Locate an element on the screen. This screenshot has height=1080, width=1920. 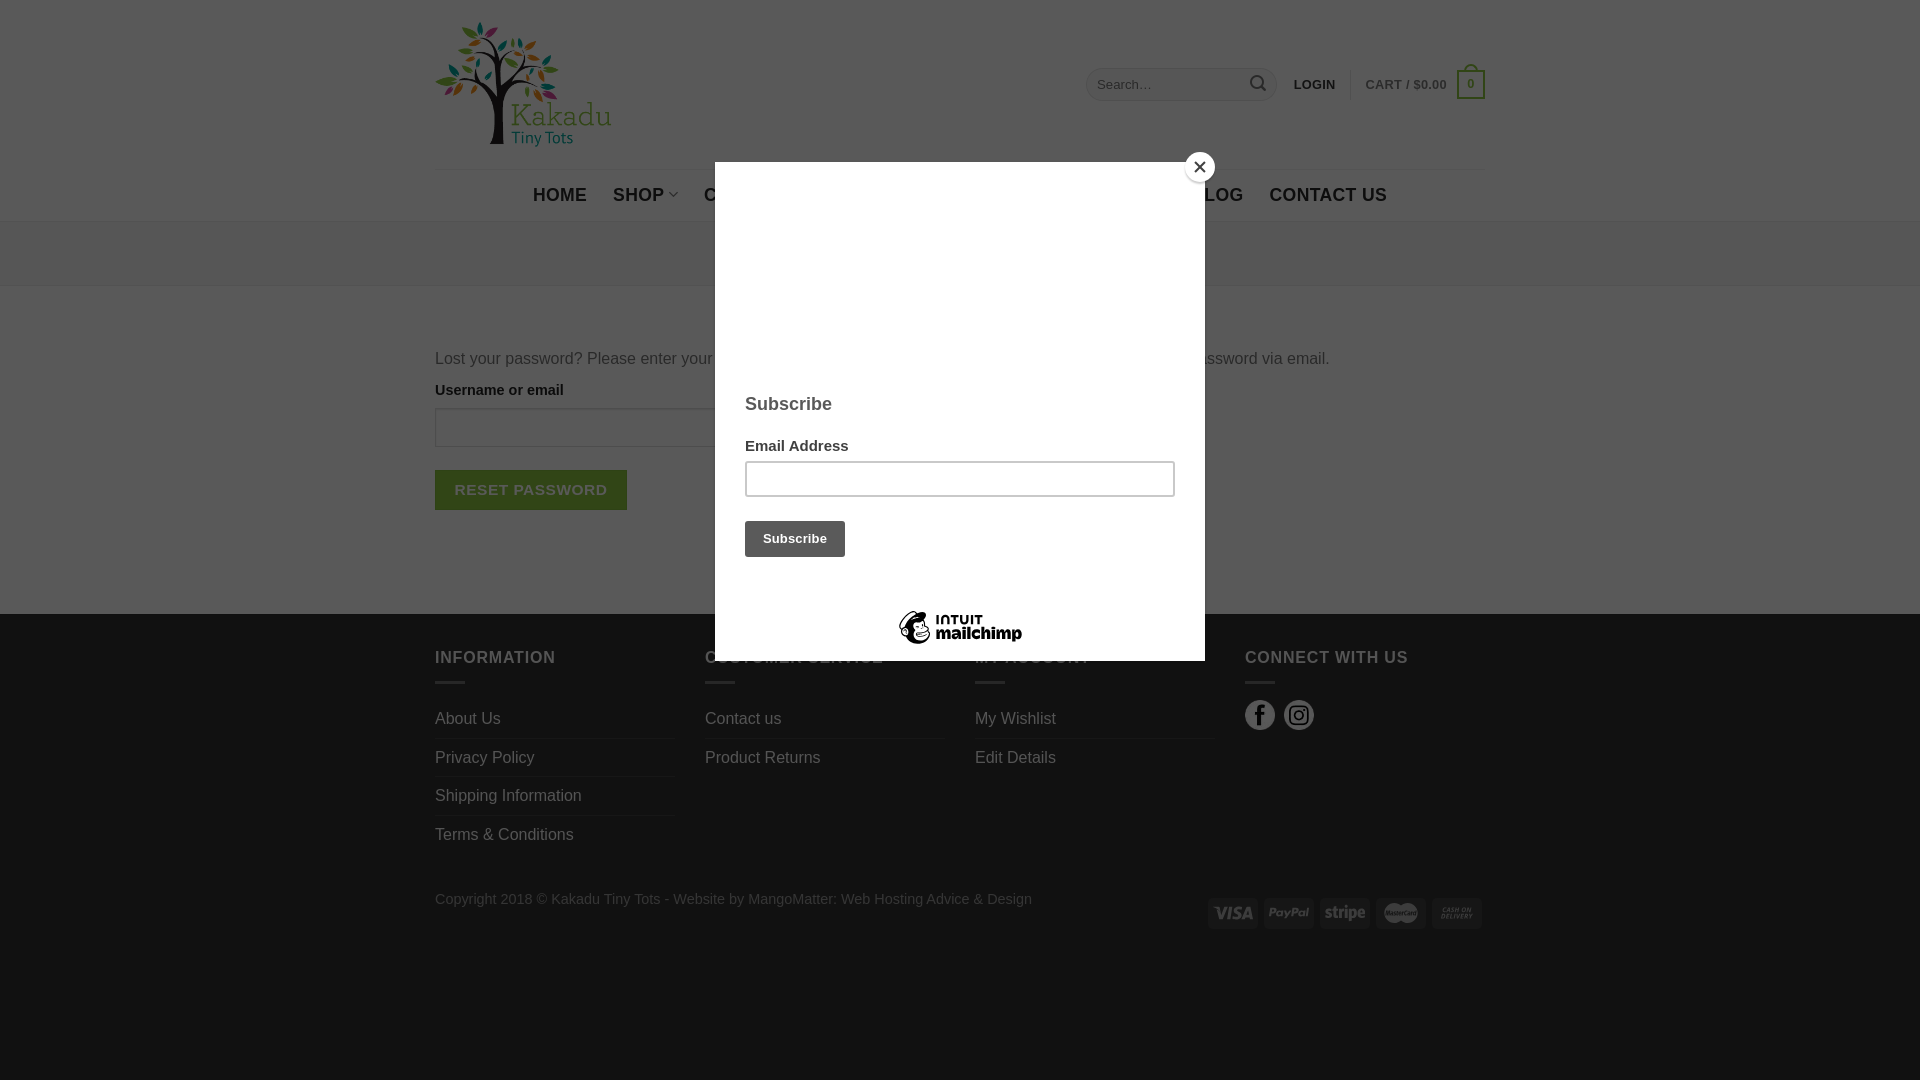
HOME is located at coordinates (560, 195).